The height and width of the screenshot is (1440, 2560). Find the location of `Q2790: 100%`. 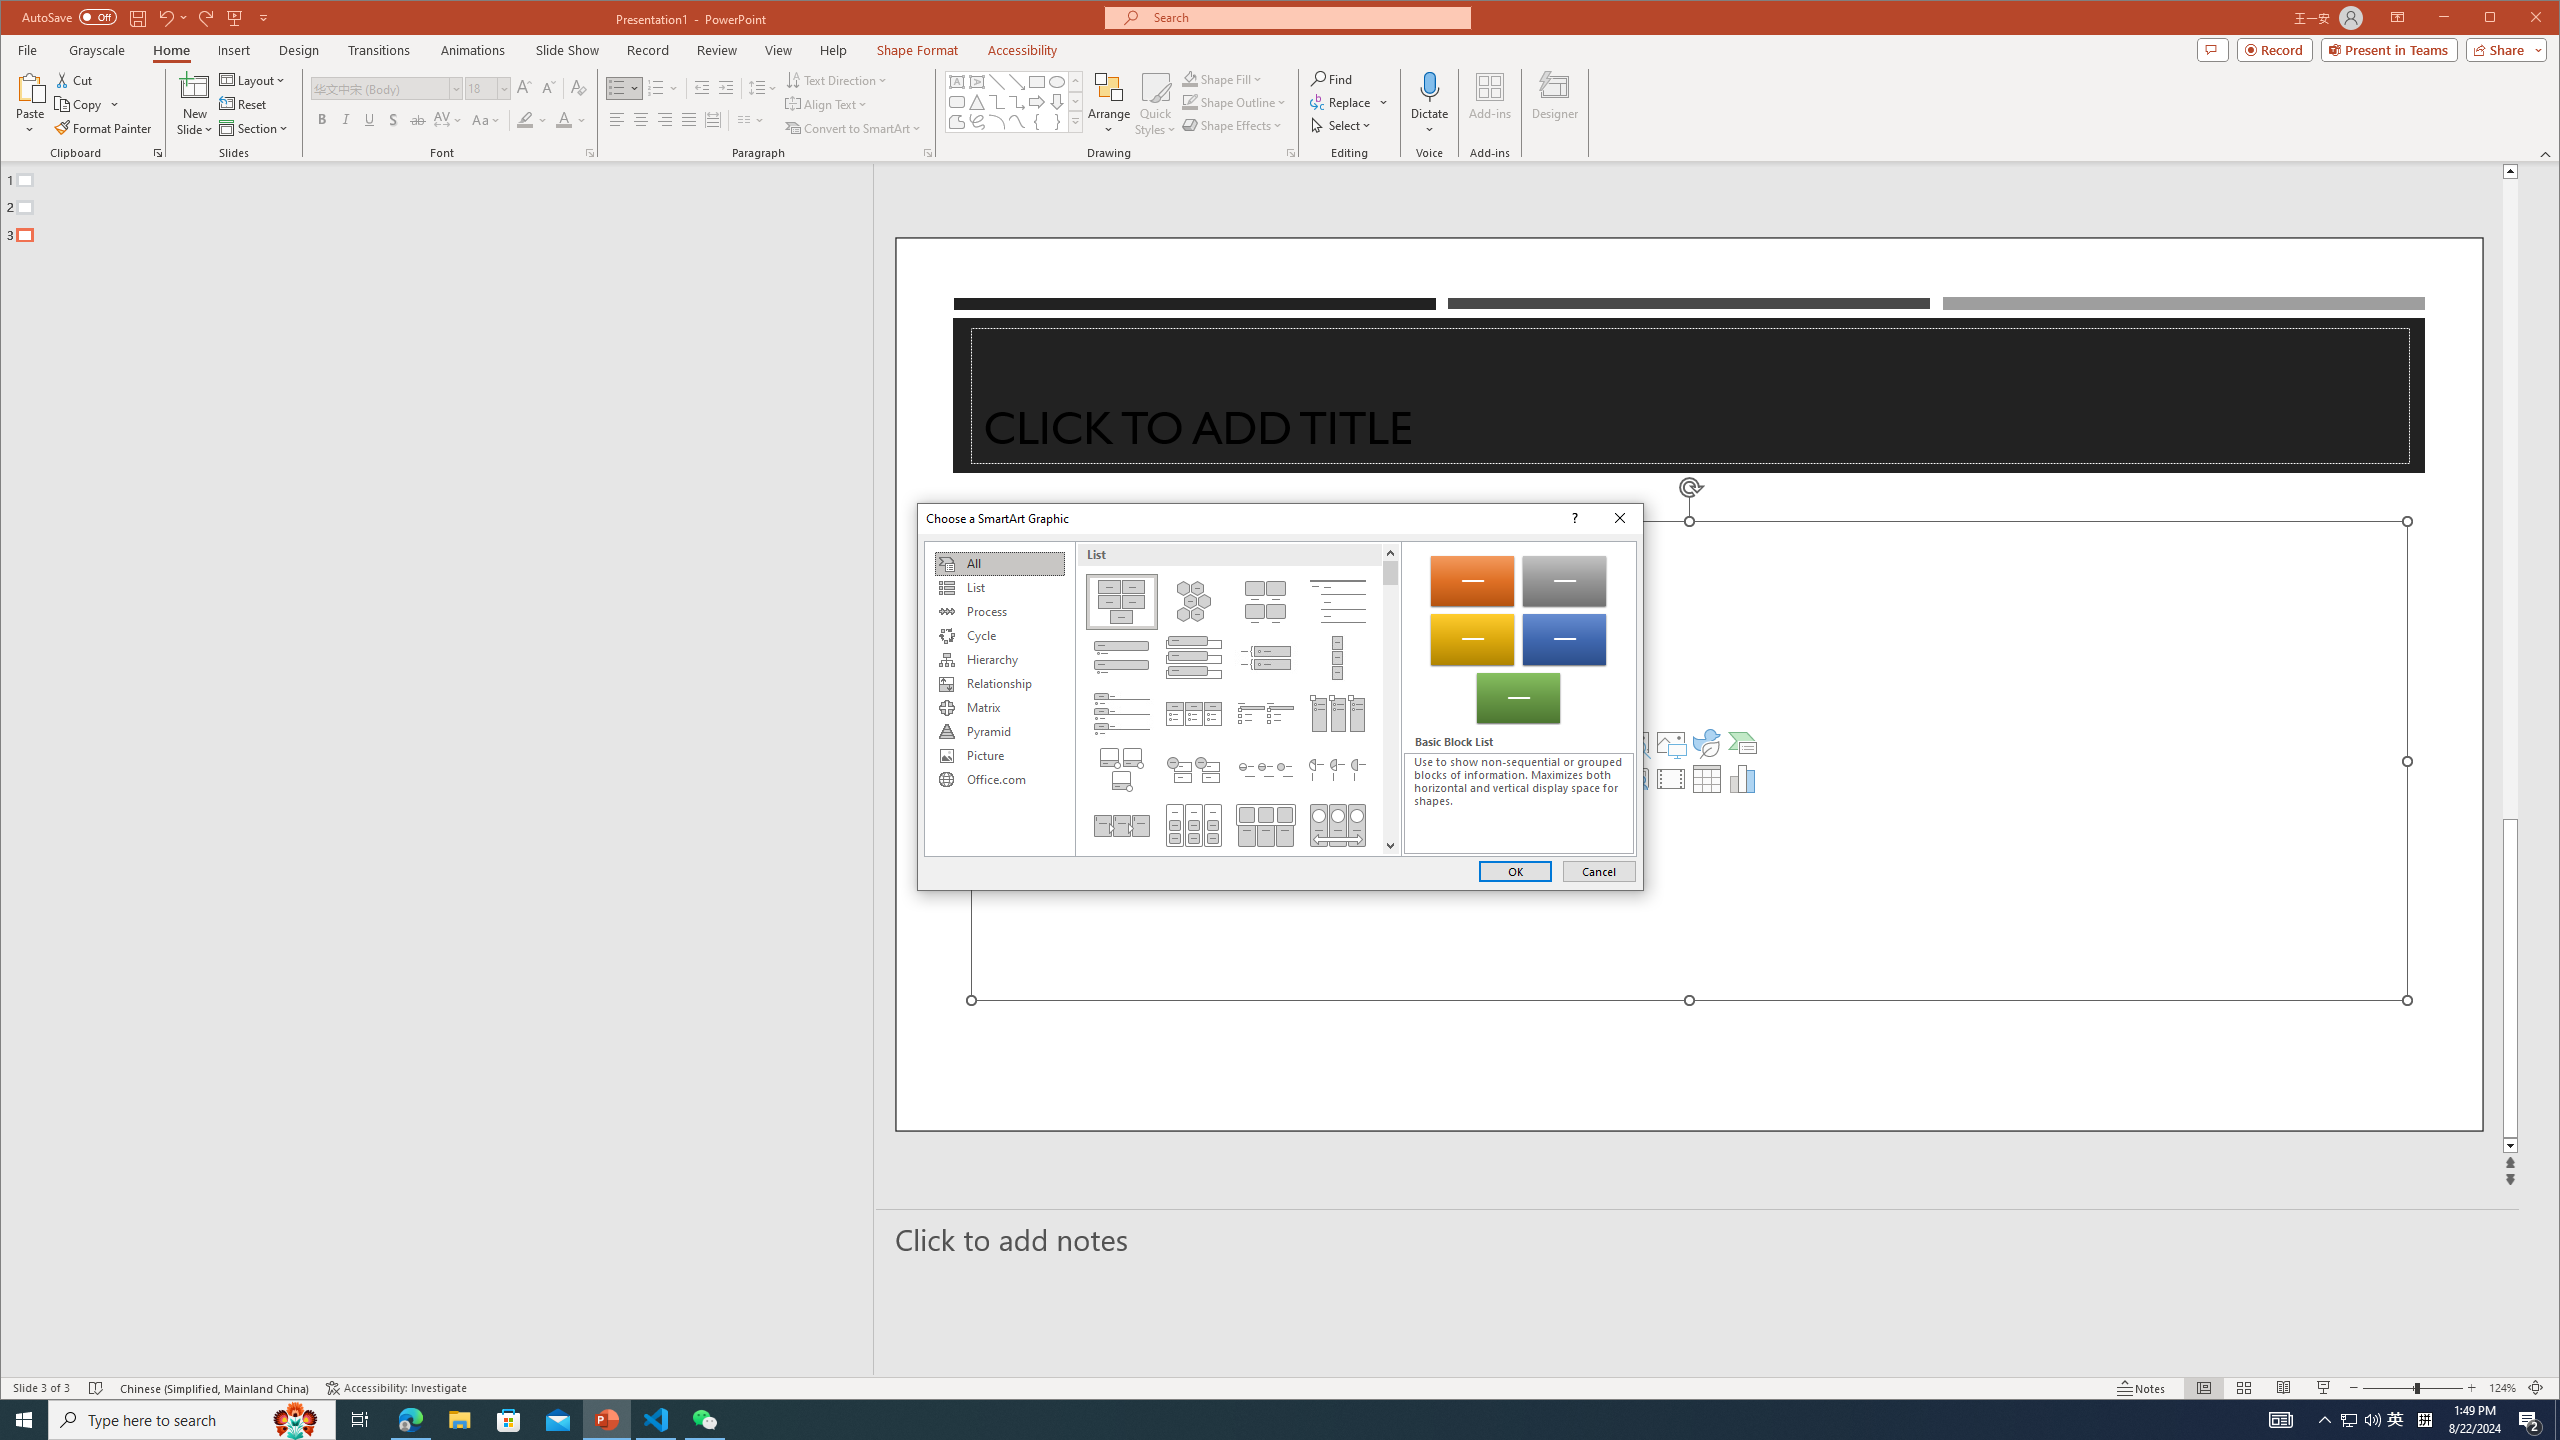

Q2790: 100% is located at coordinates (2372, 1420).